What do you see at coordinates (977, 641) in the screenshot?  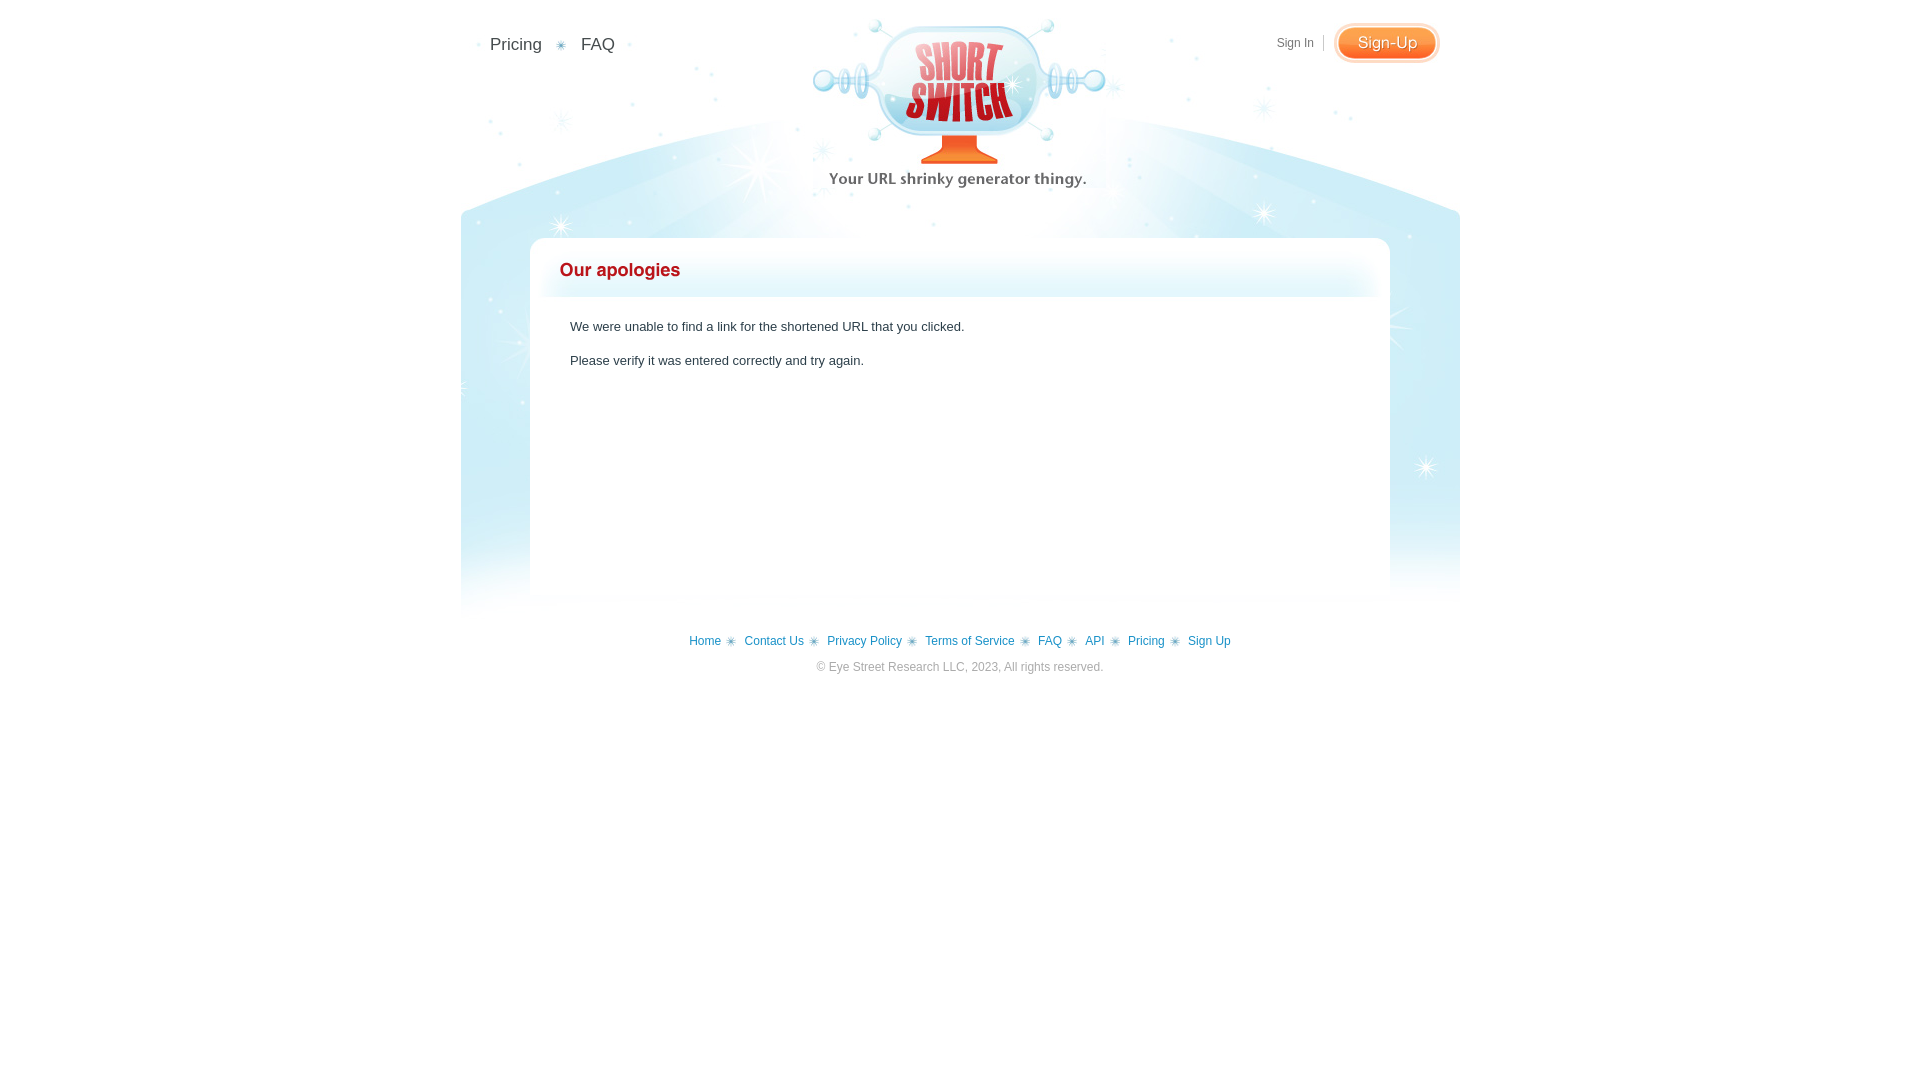 I see `Terms of Service` at bounding box center [977, 641].